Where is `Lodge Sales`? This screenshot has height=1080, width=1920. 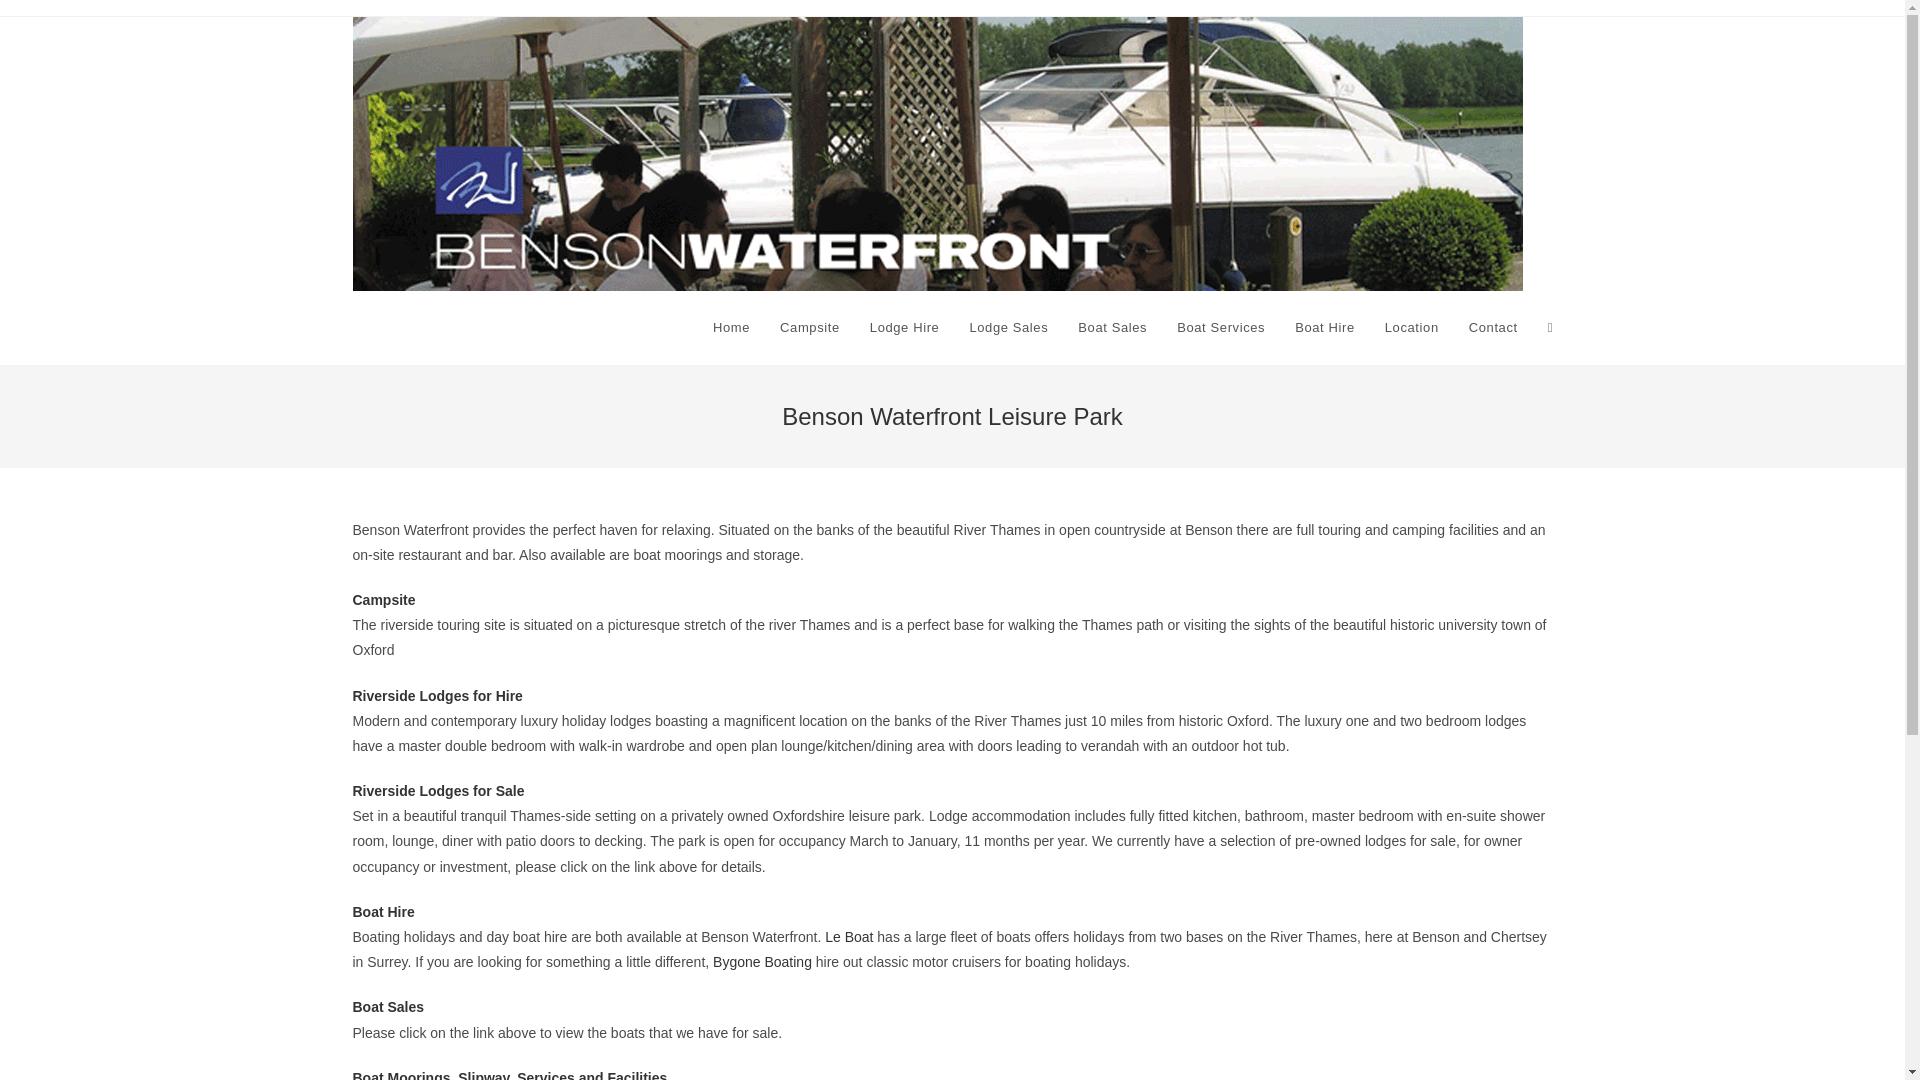
Lodge Sales is located at coordinates (1008, 328).